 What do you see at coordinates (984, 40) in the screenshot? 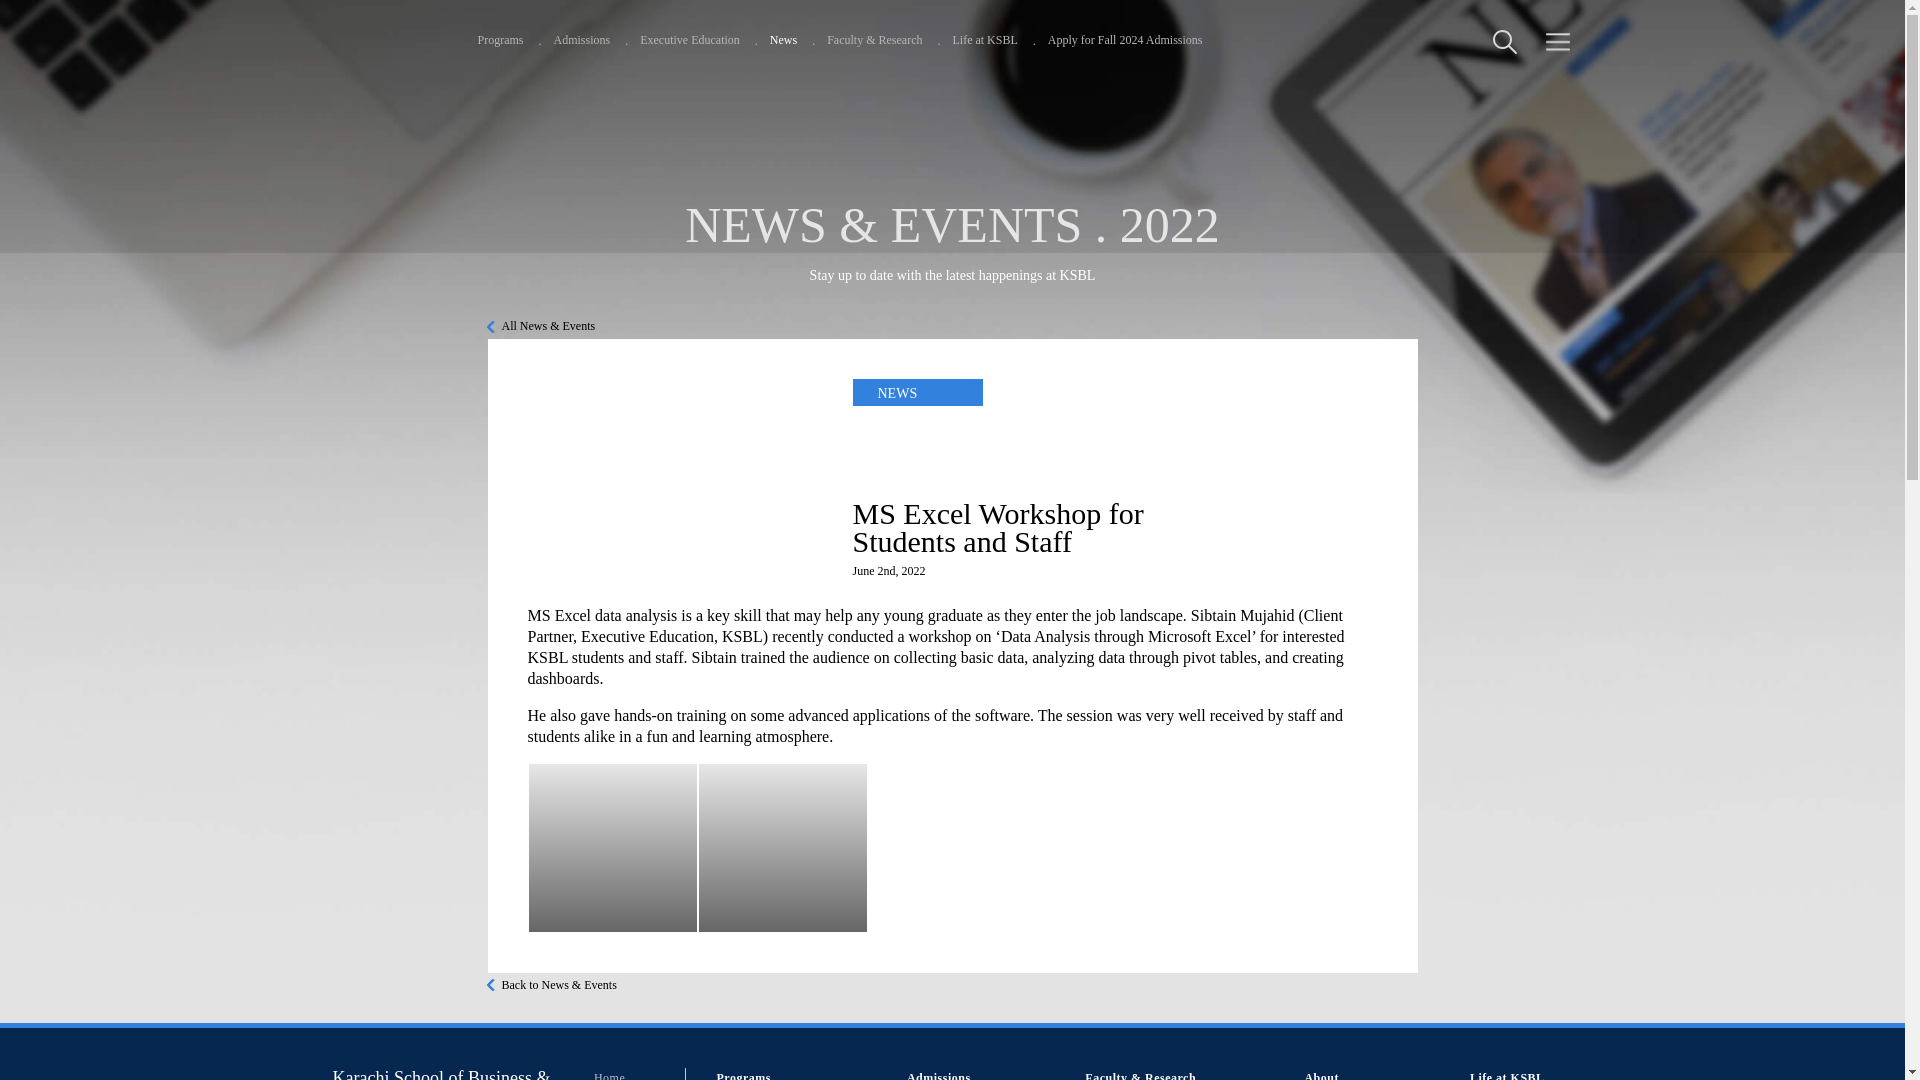
I see `Life at KSBL` at bounding box center [984, 40].